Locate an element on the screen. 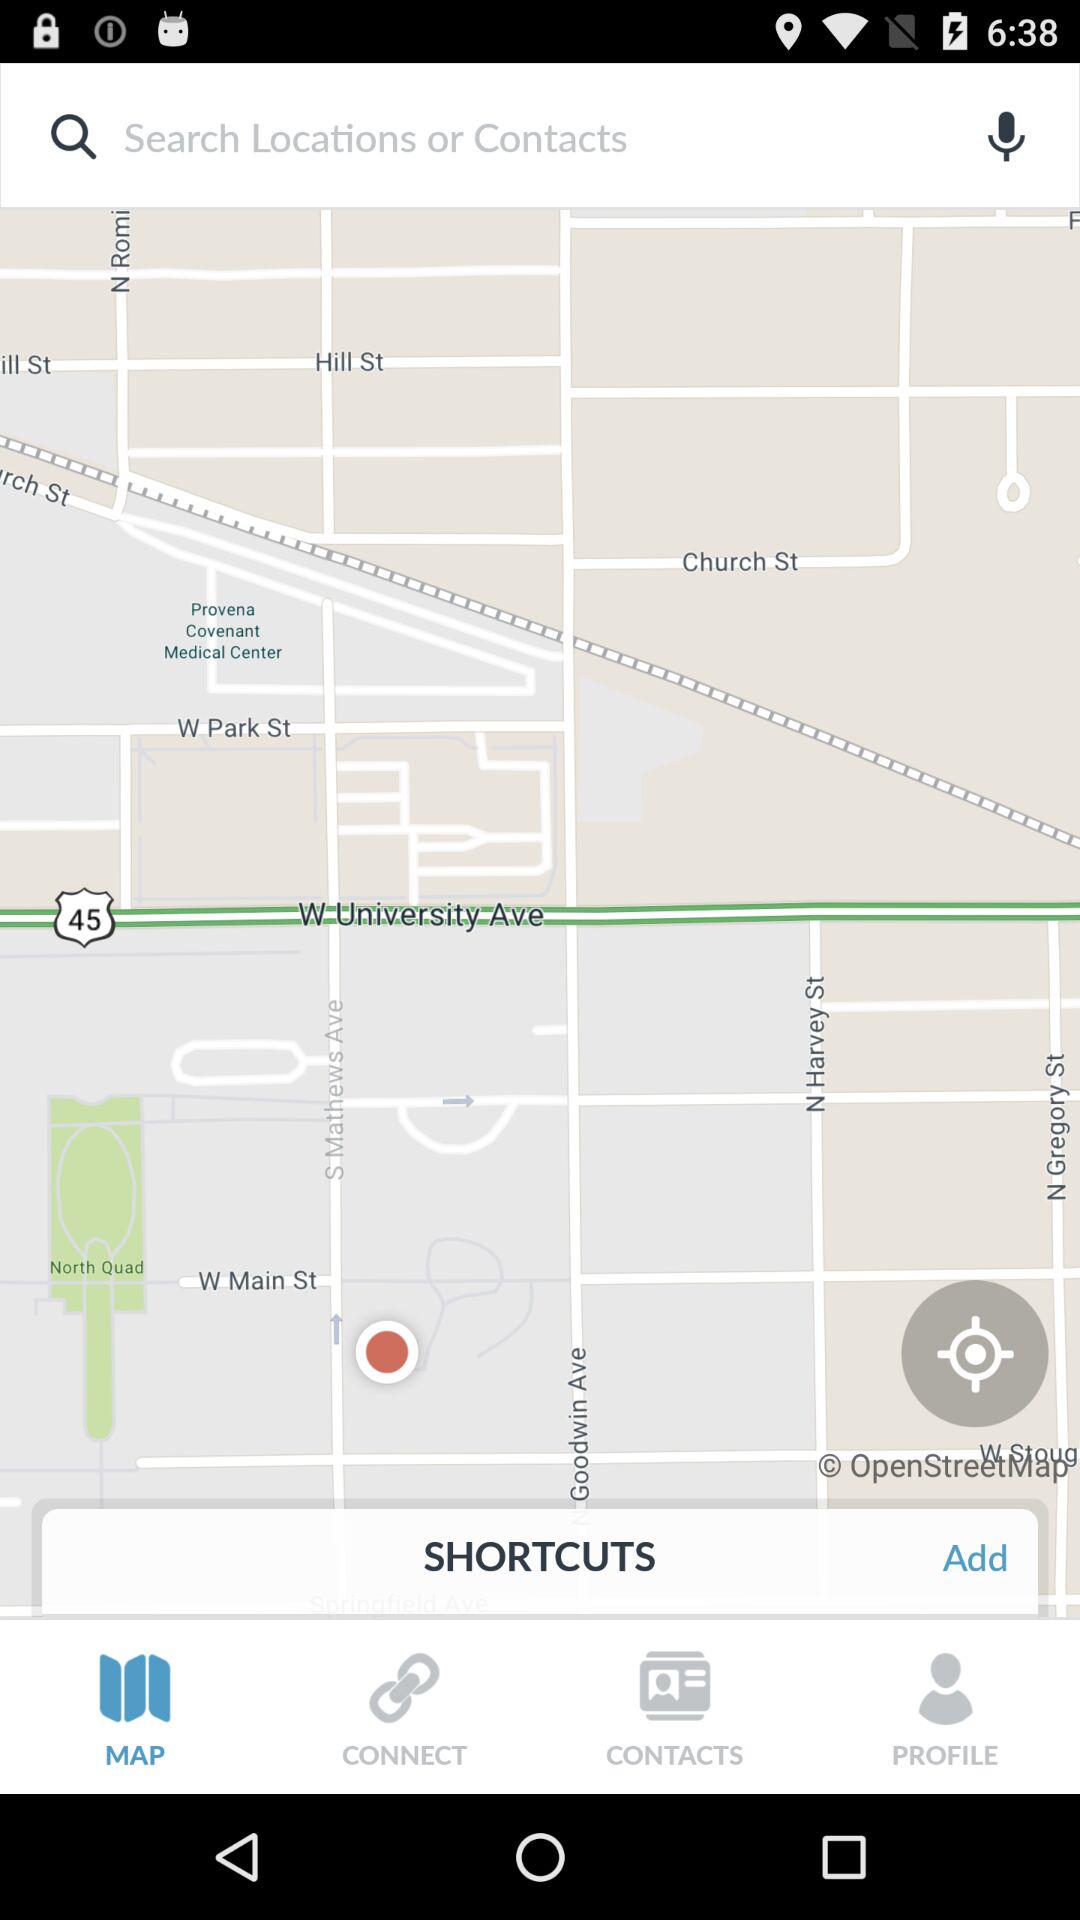 This screenshot has height=1920, width=1080. search bar is located at coordinates (508, 136).